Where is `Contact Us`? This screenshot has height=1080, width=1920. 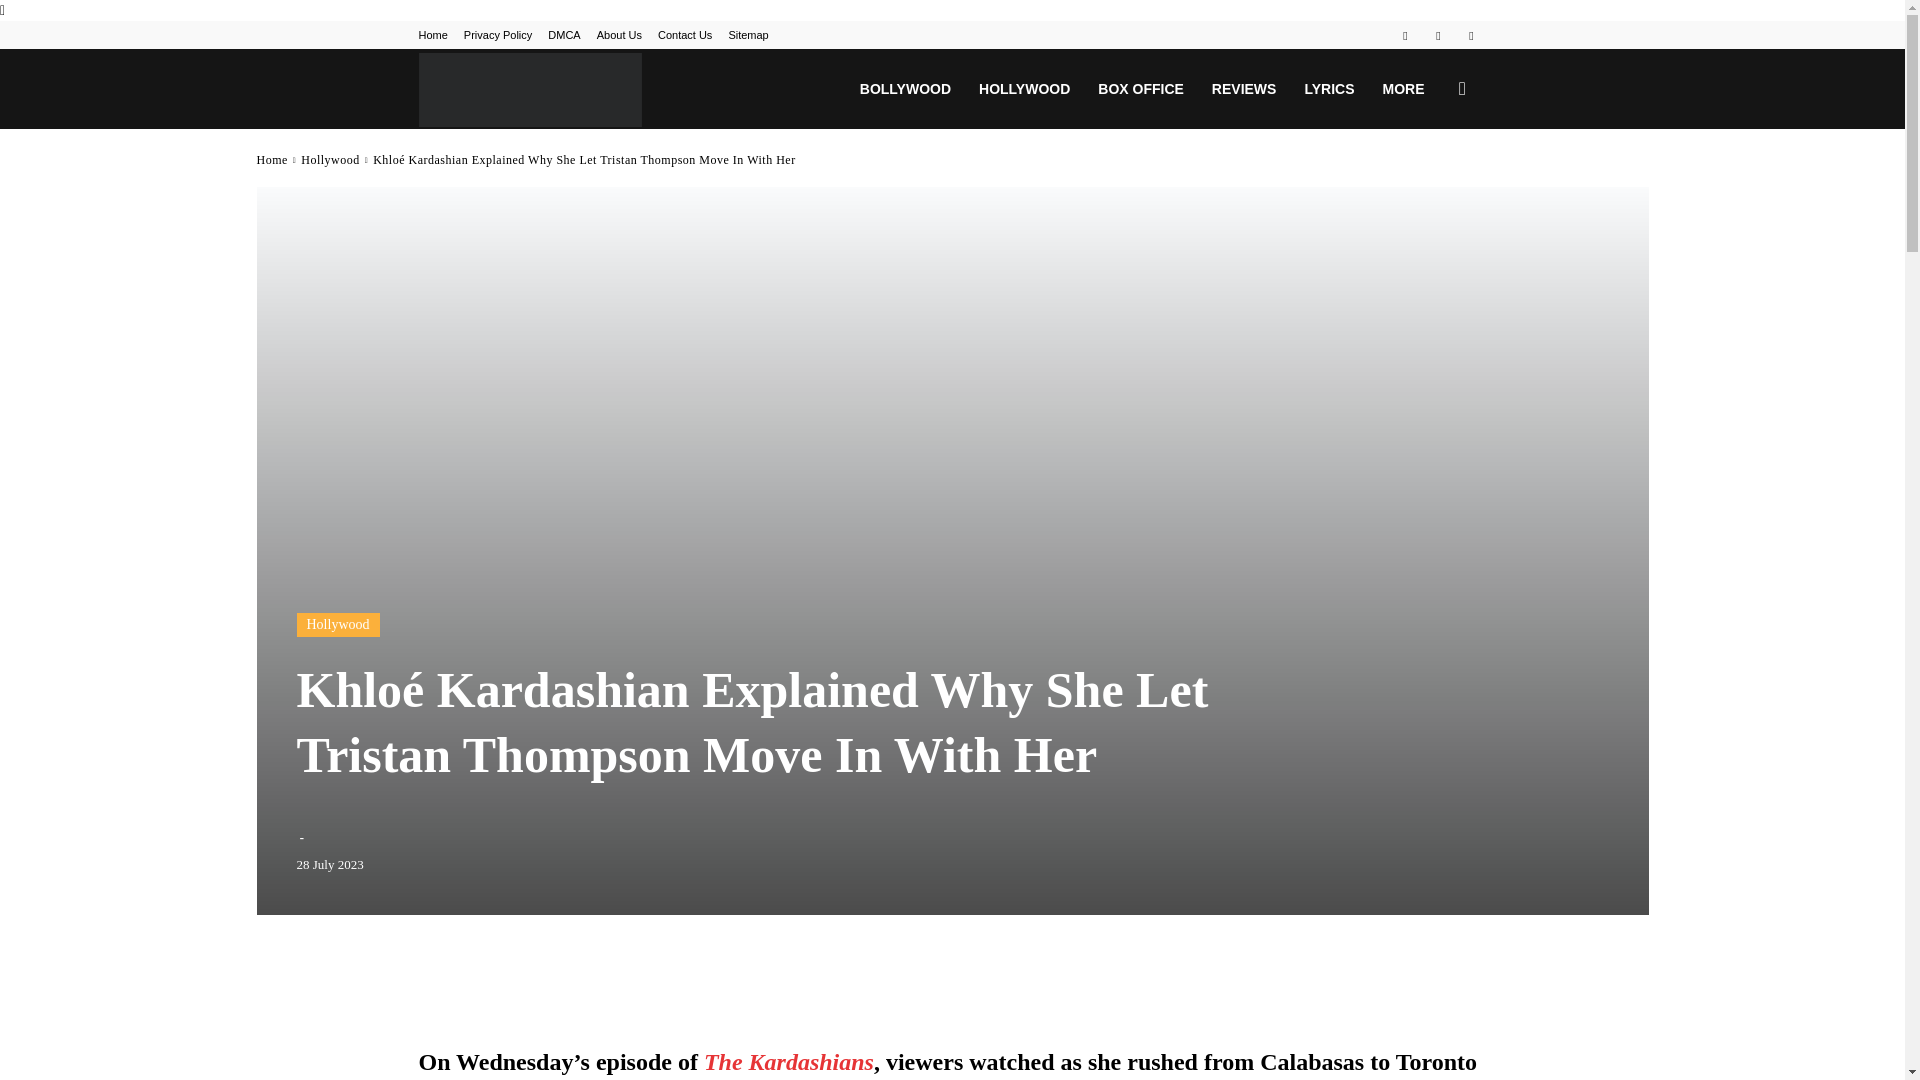 Contact Us is located at coordinates (685, 35).